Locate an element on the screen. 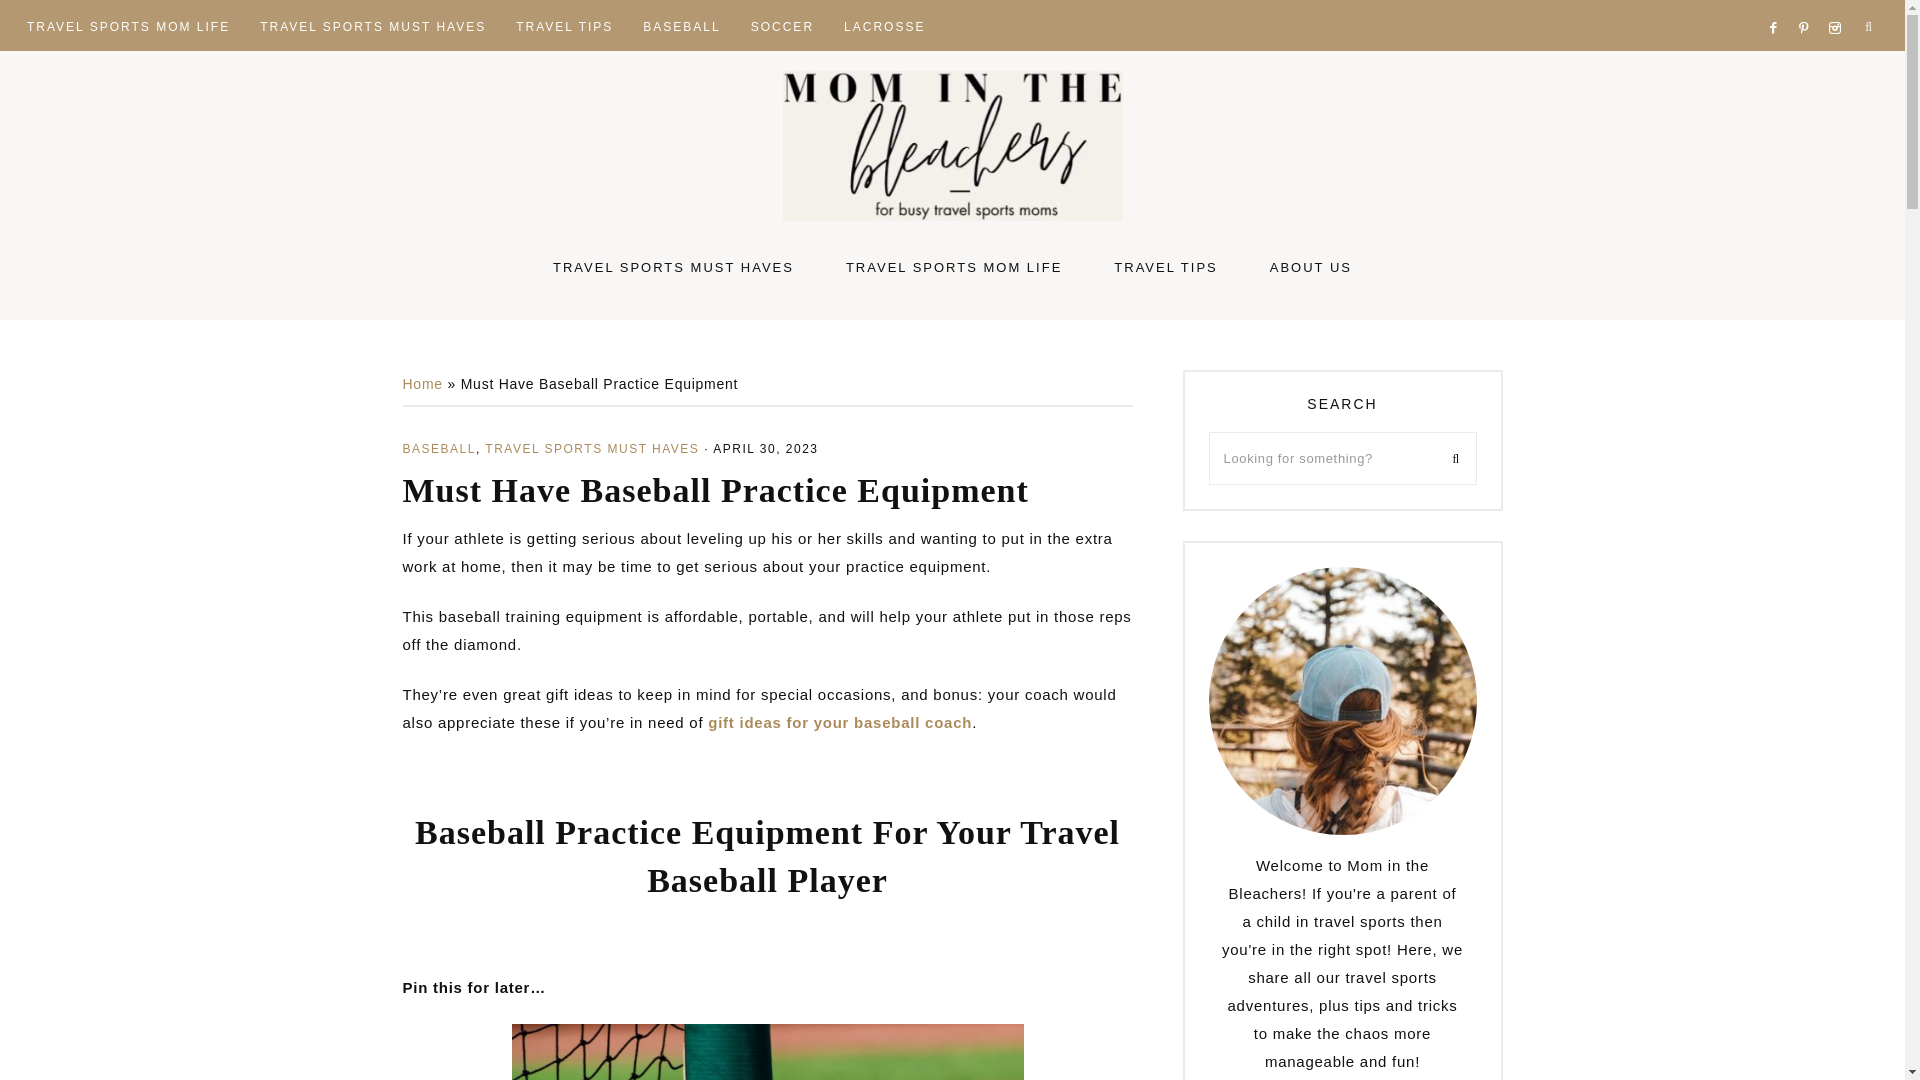 The width and height of the screenshot is (1920, 1080). TRAVEL SPORTS MUST HAVES is located at coordinates (672, 266).